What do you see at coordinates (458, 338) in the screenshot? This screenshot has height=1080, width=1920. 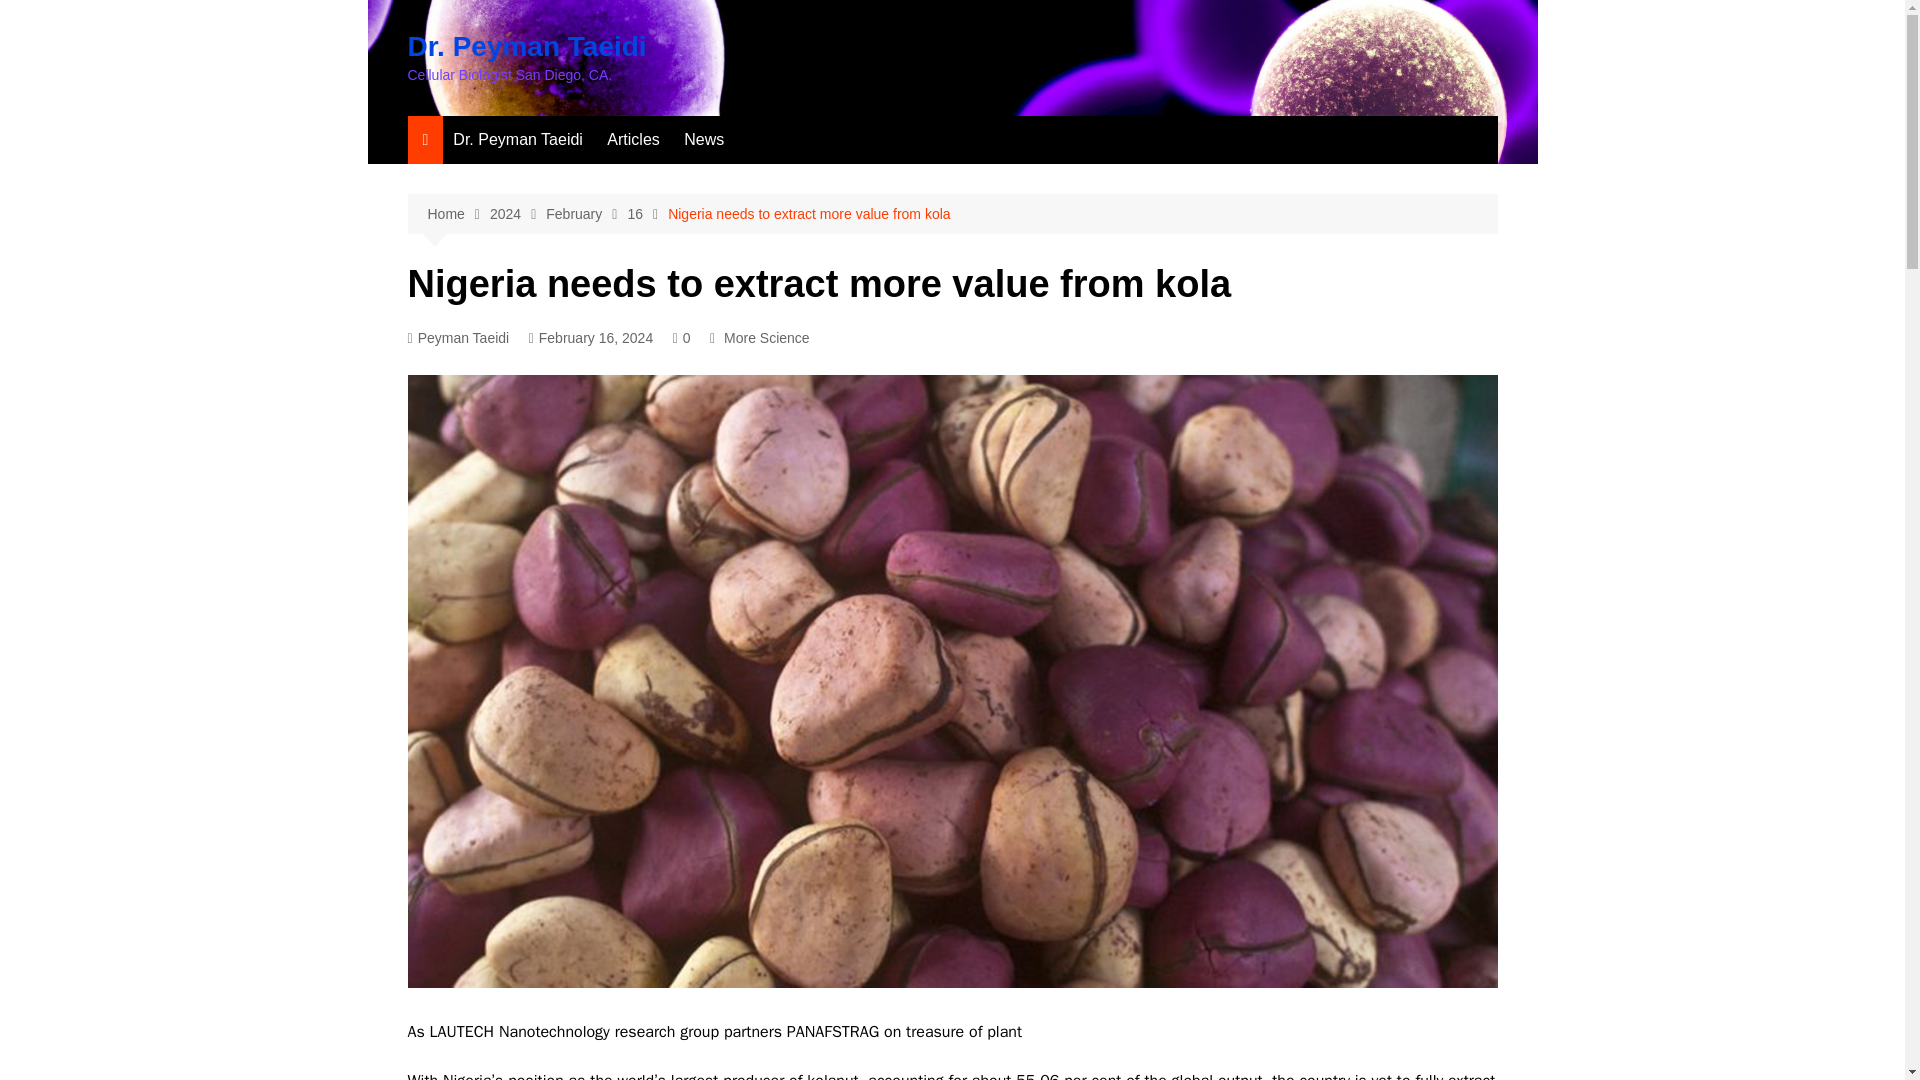 I see `Peyman Taeidi` at bounding box center [458, 338].